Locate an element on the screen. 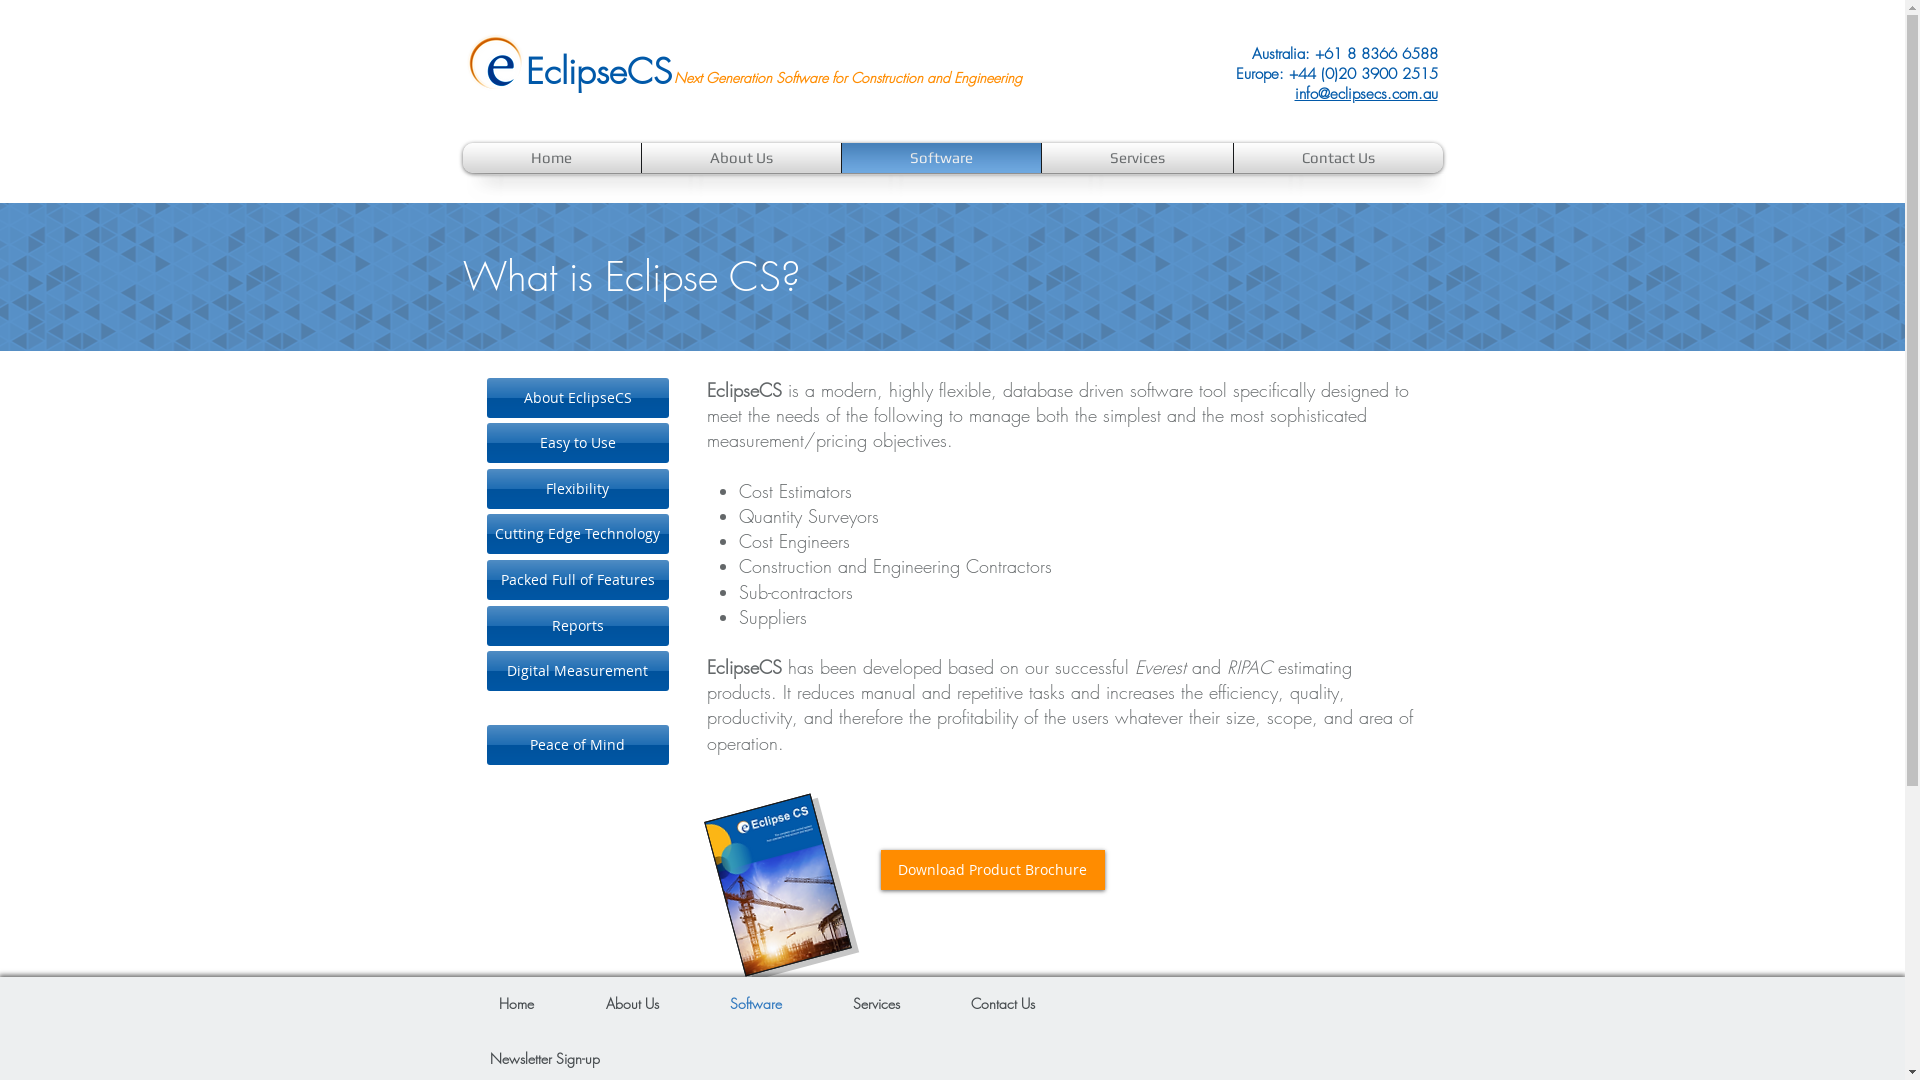 The height and width of the screenshot is (1080, 1920). Contact Us is located at coordinates (1004, 1004).